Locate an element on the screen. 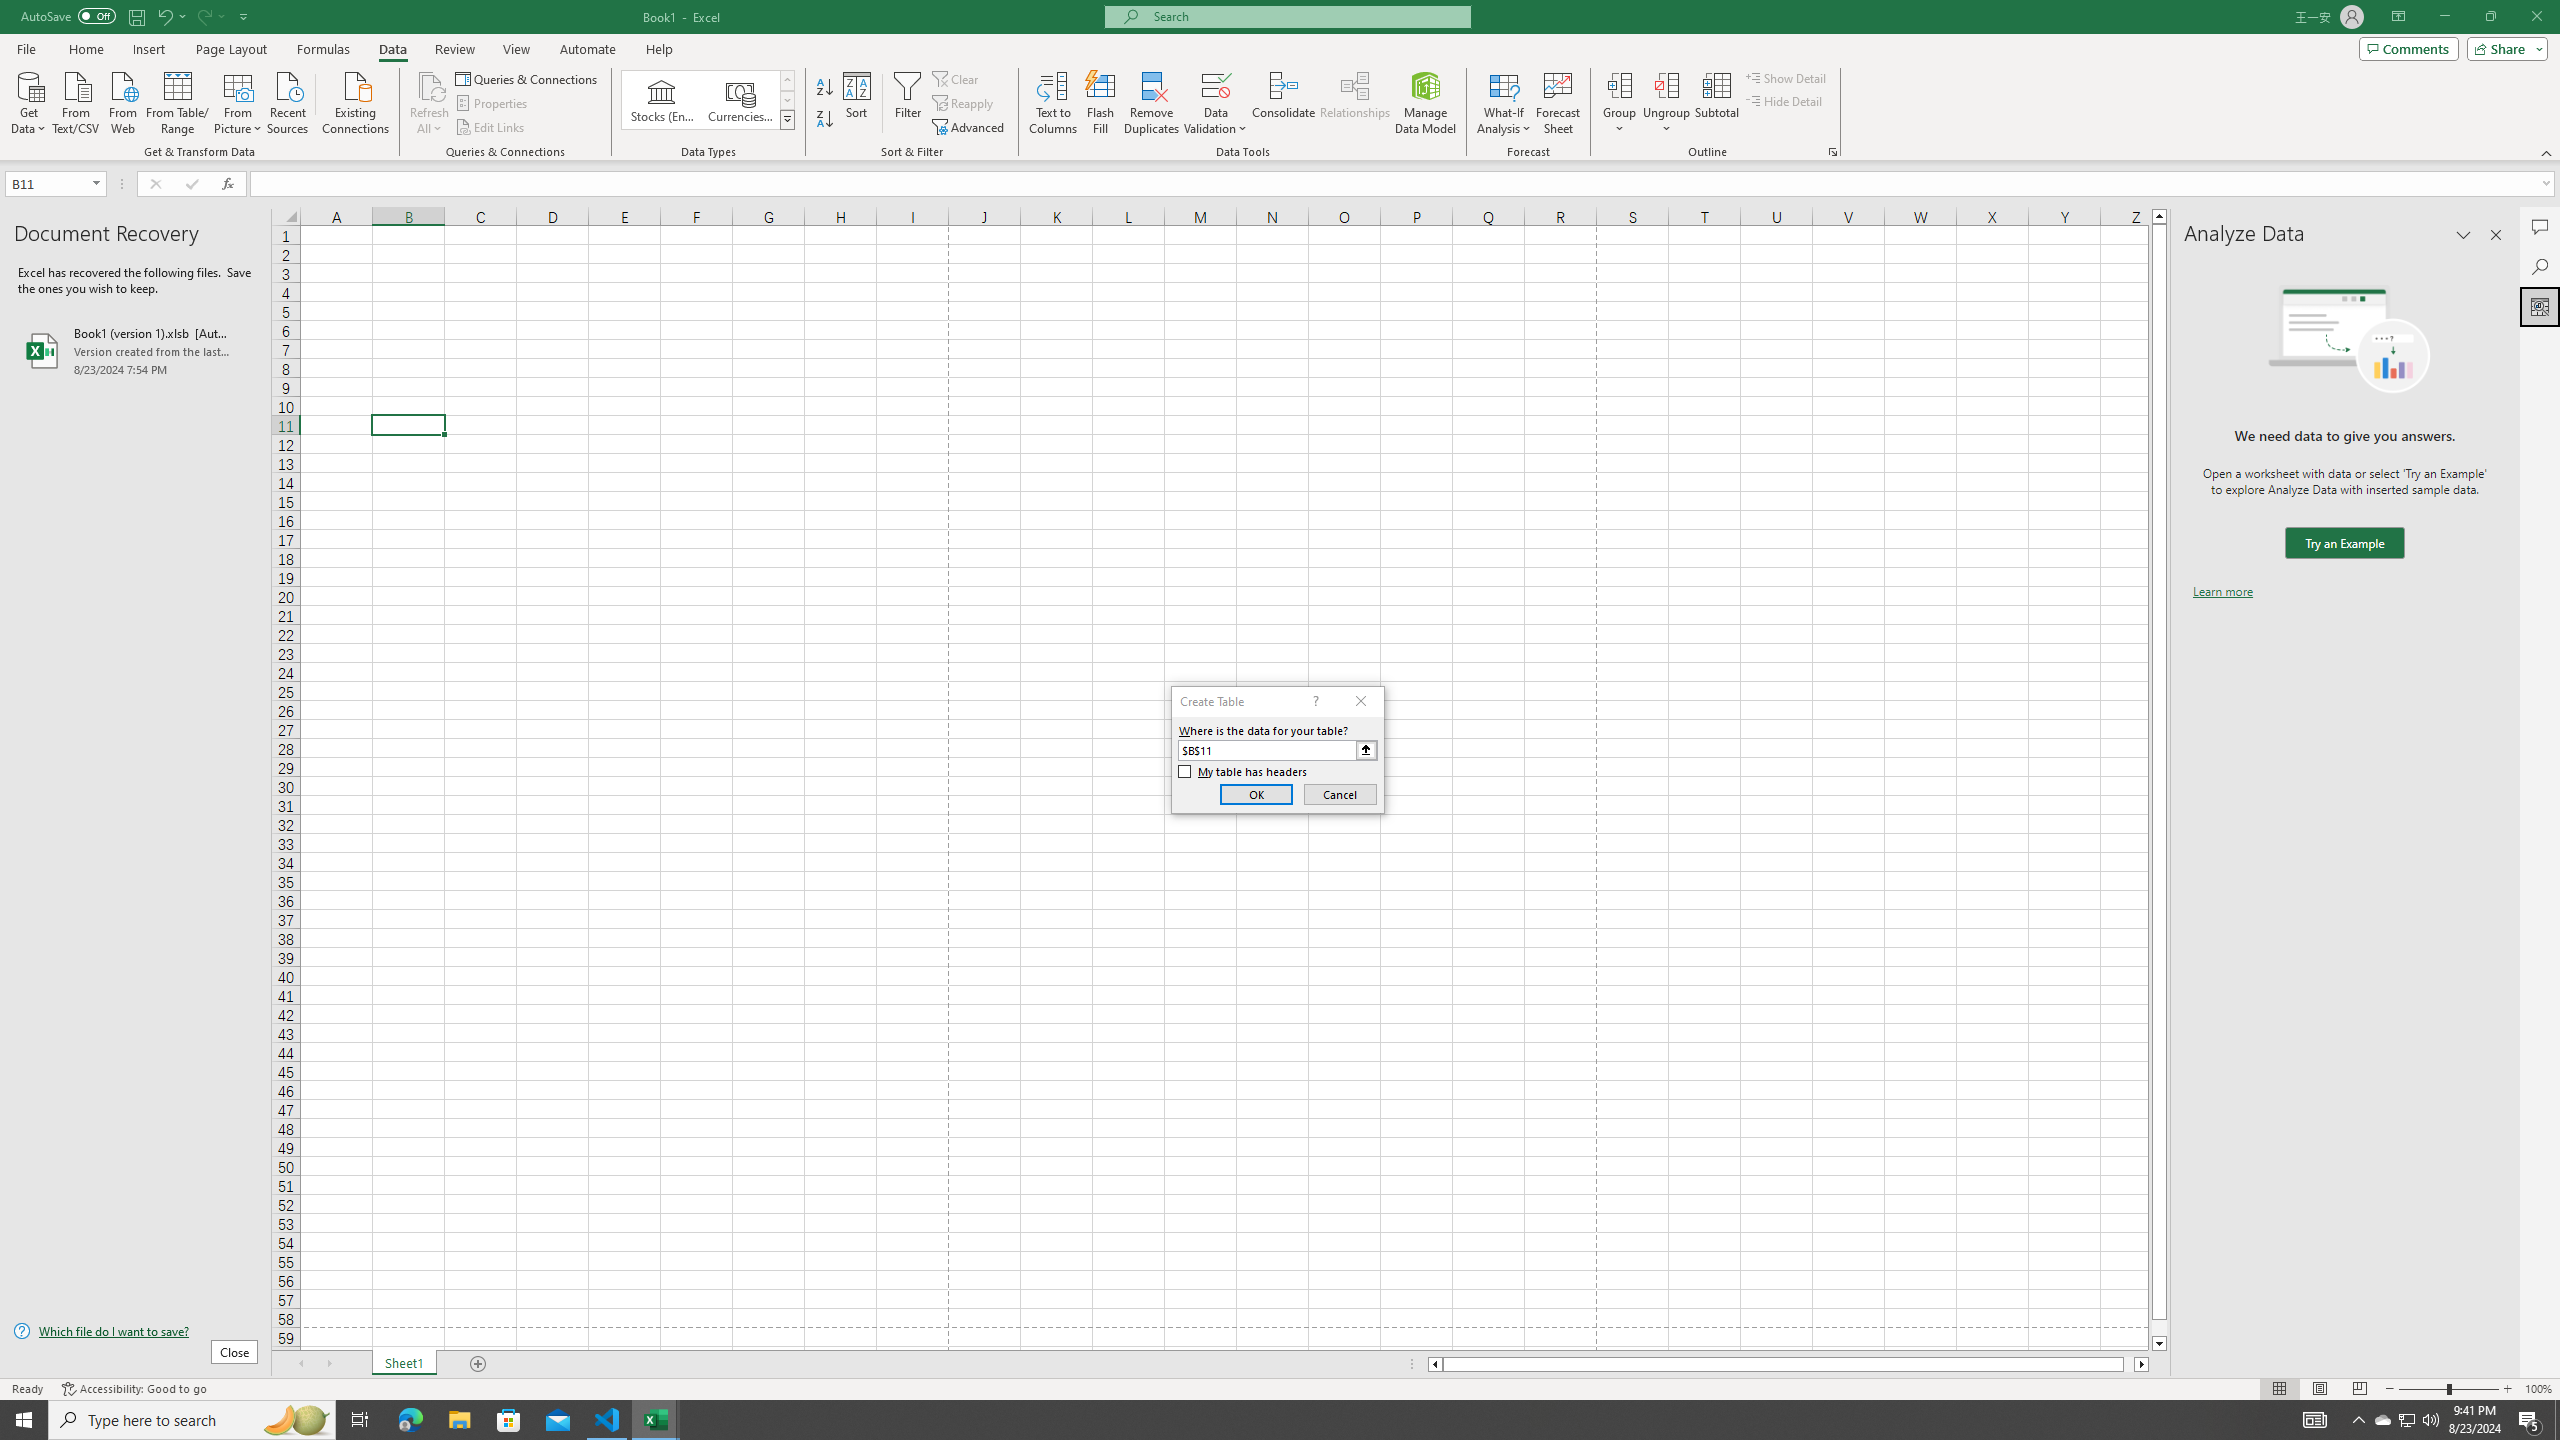 This screenshot has width=2560, height=1440. Refresh All is located at coordinates (430, 85).